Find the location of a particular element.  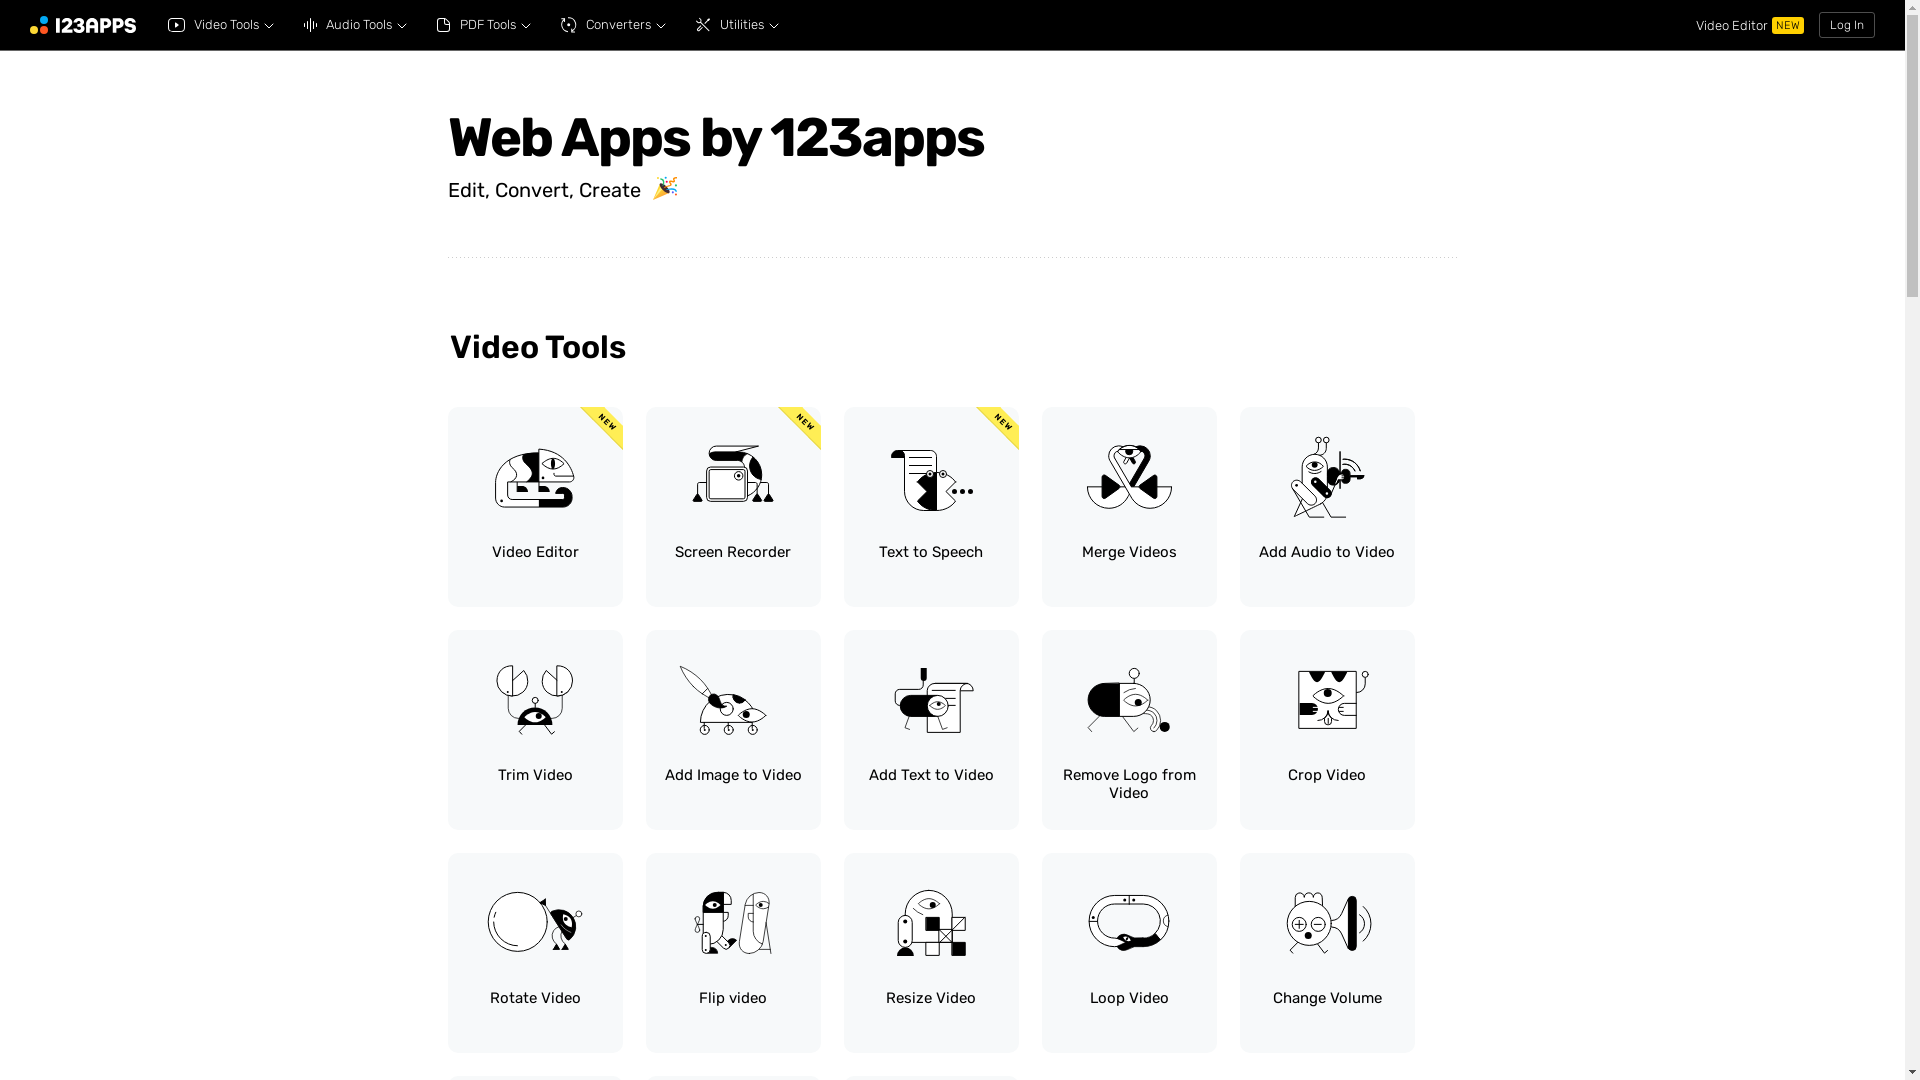

Remove Logo from Video is located at coordinates (1130, 730).